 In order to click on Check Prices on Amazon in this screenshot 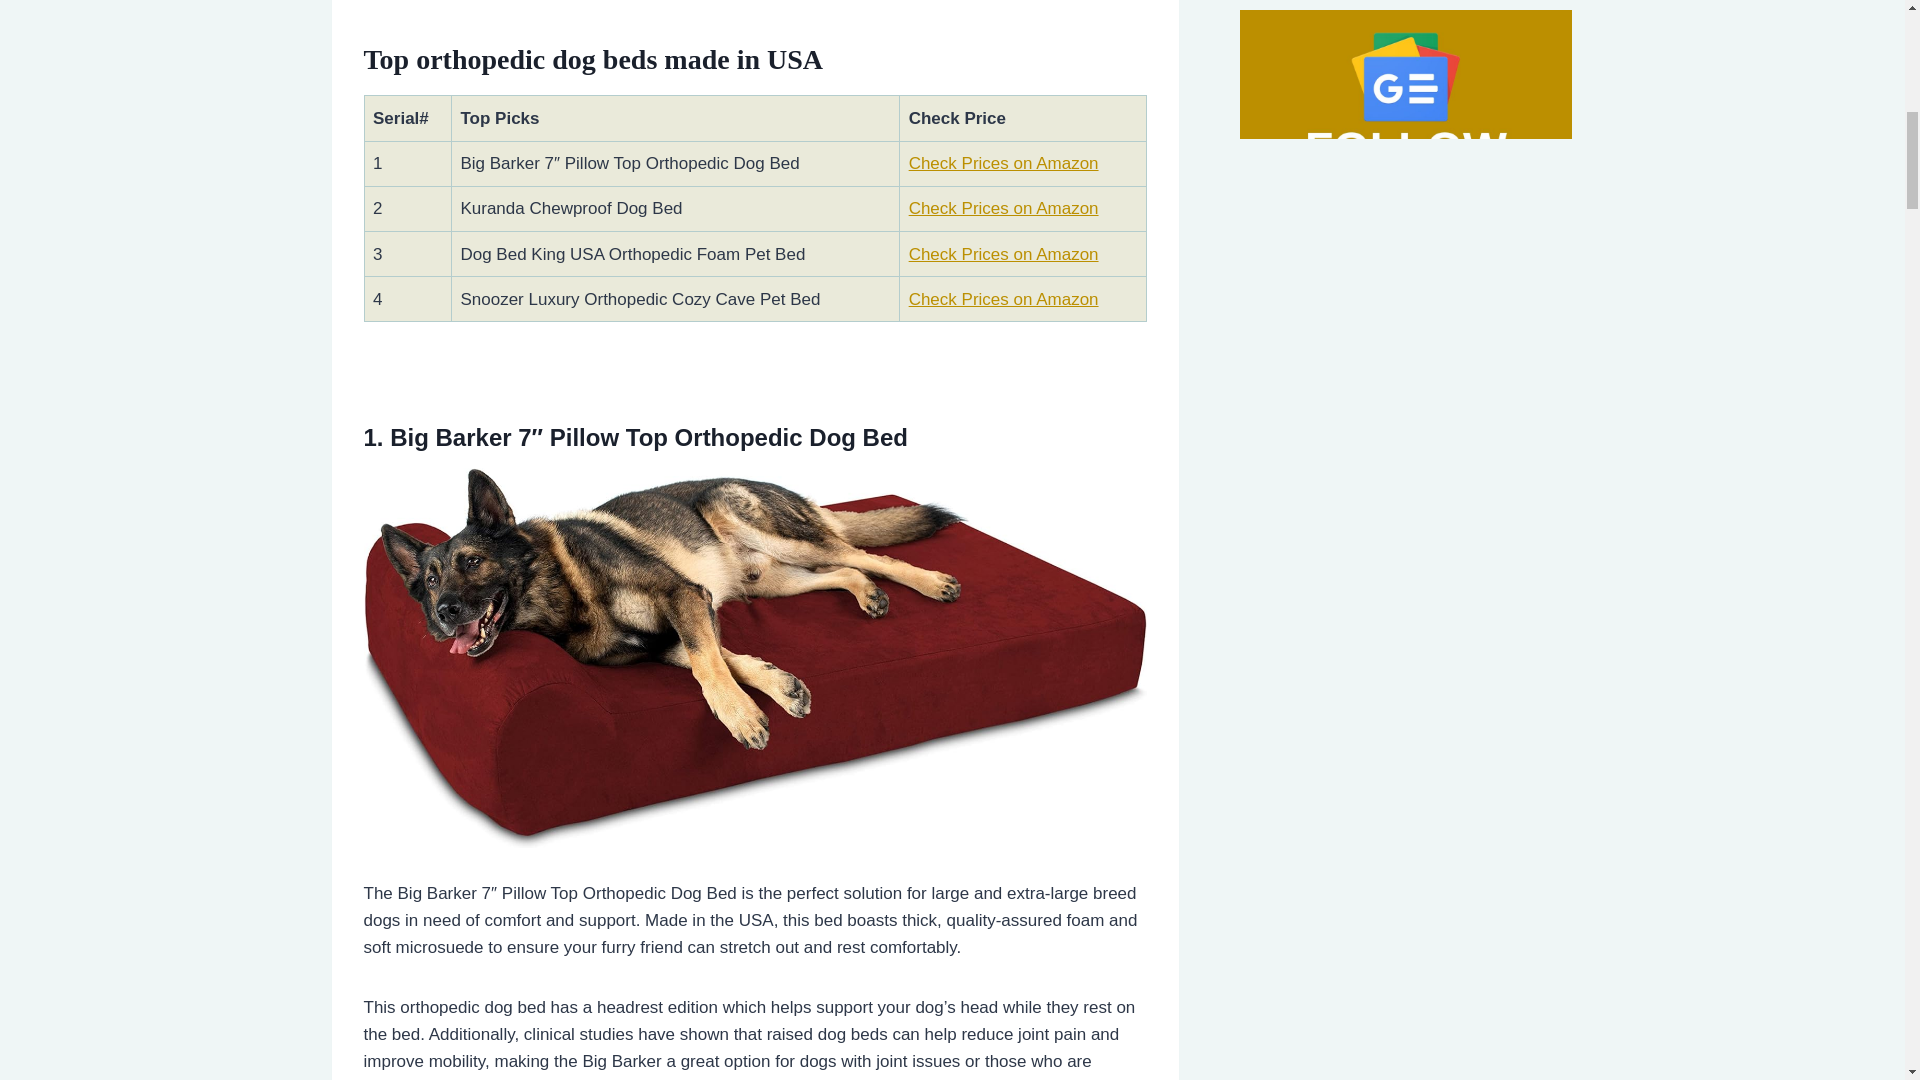, I will do `click(1003, 299)`.